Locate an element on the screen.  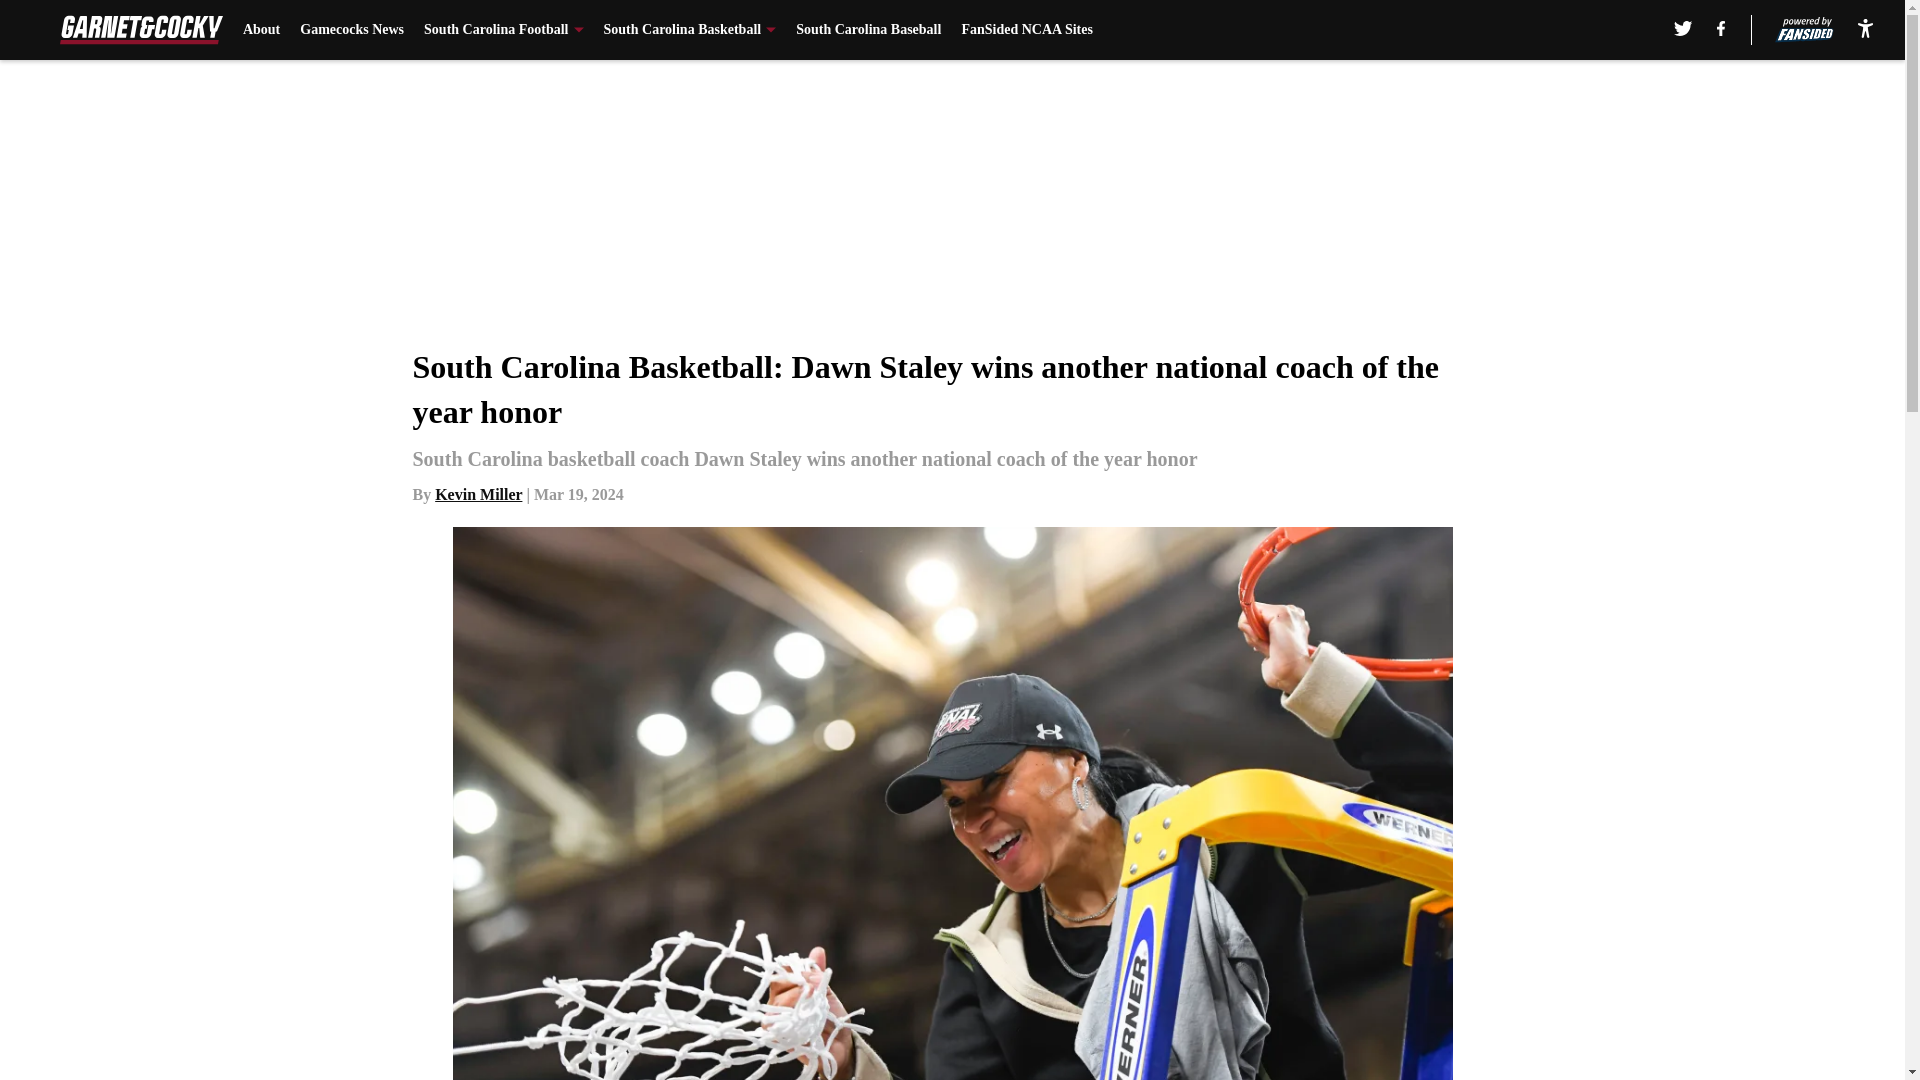
FanSided NCAA Sites is located at coordinates (1026, 30).